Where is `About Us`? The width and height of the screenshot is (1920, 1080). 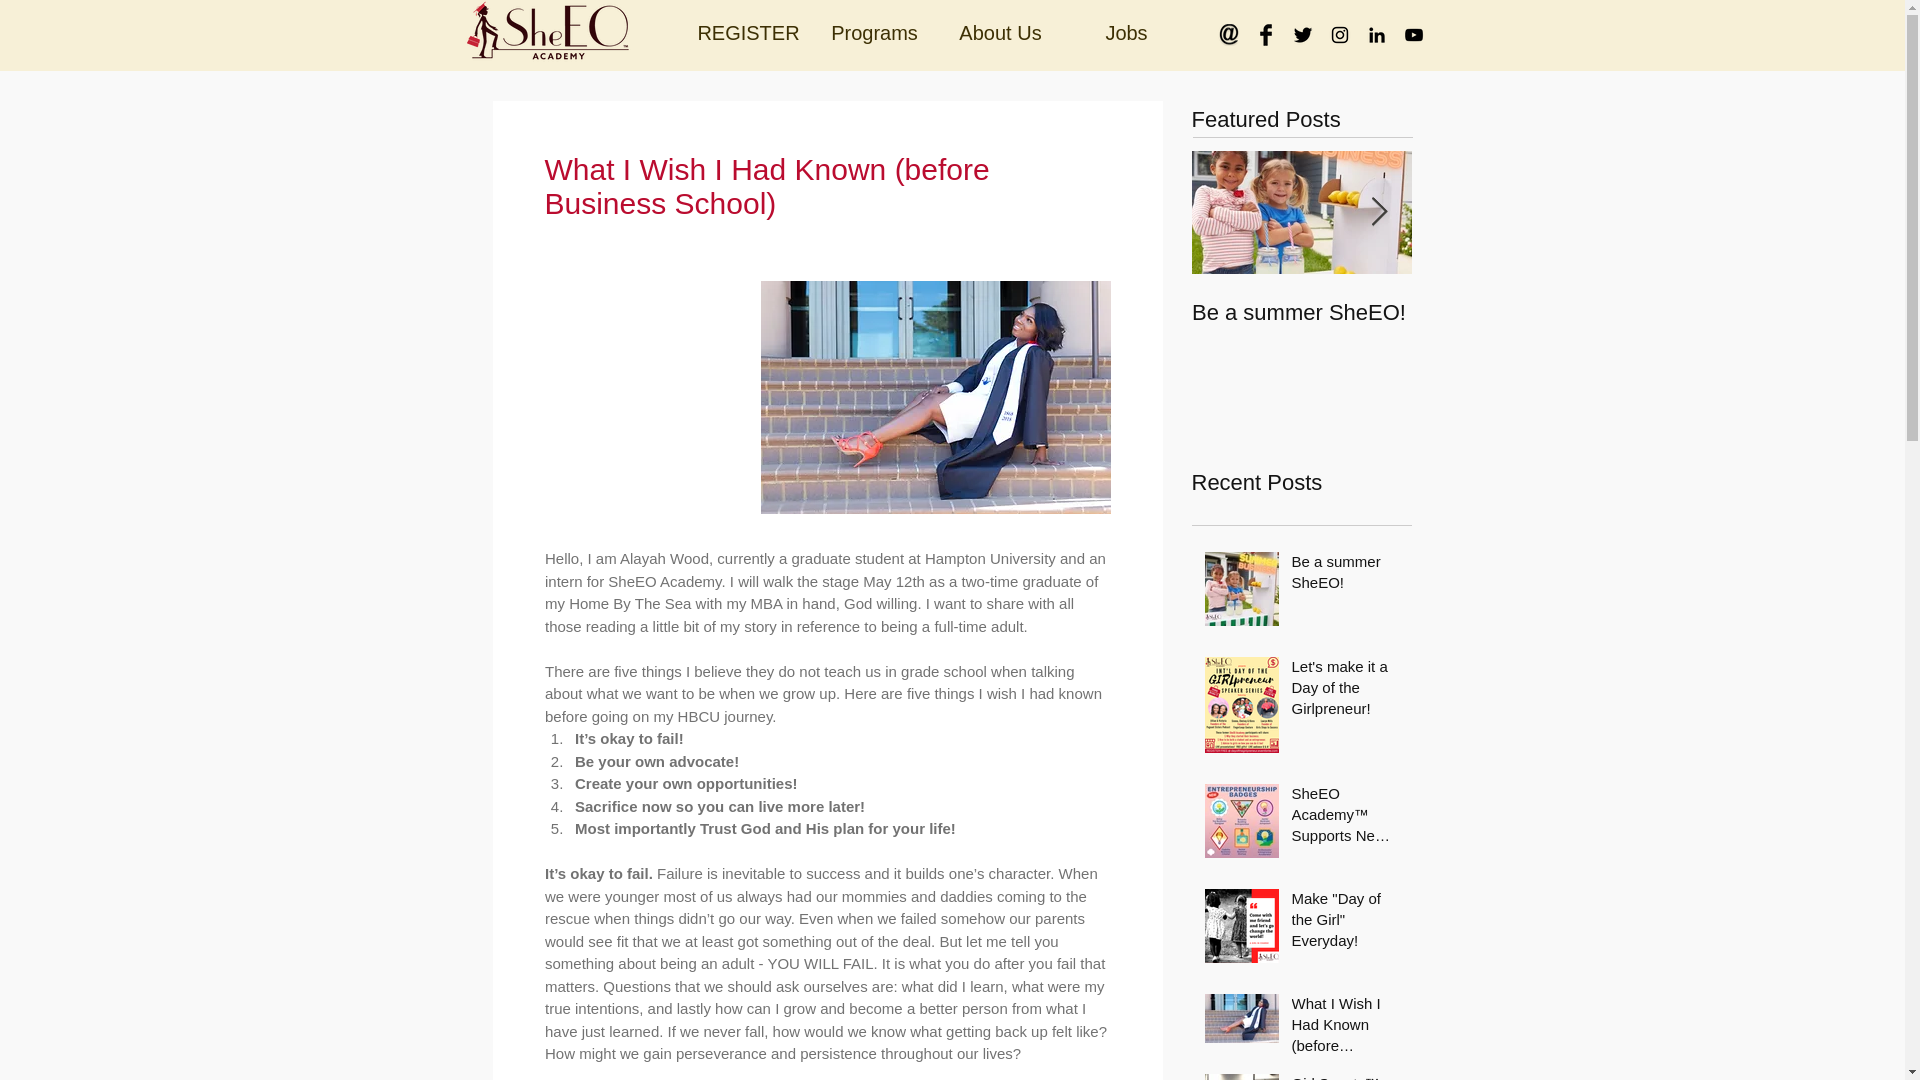
About Us is located at coordinates (1000, 33).